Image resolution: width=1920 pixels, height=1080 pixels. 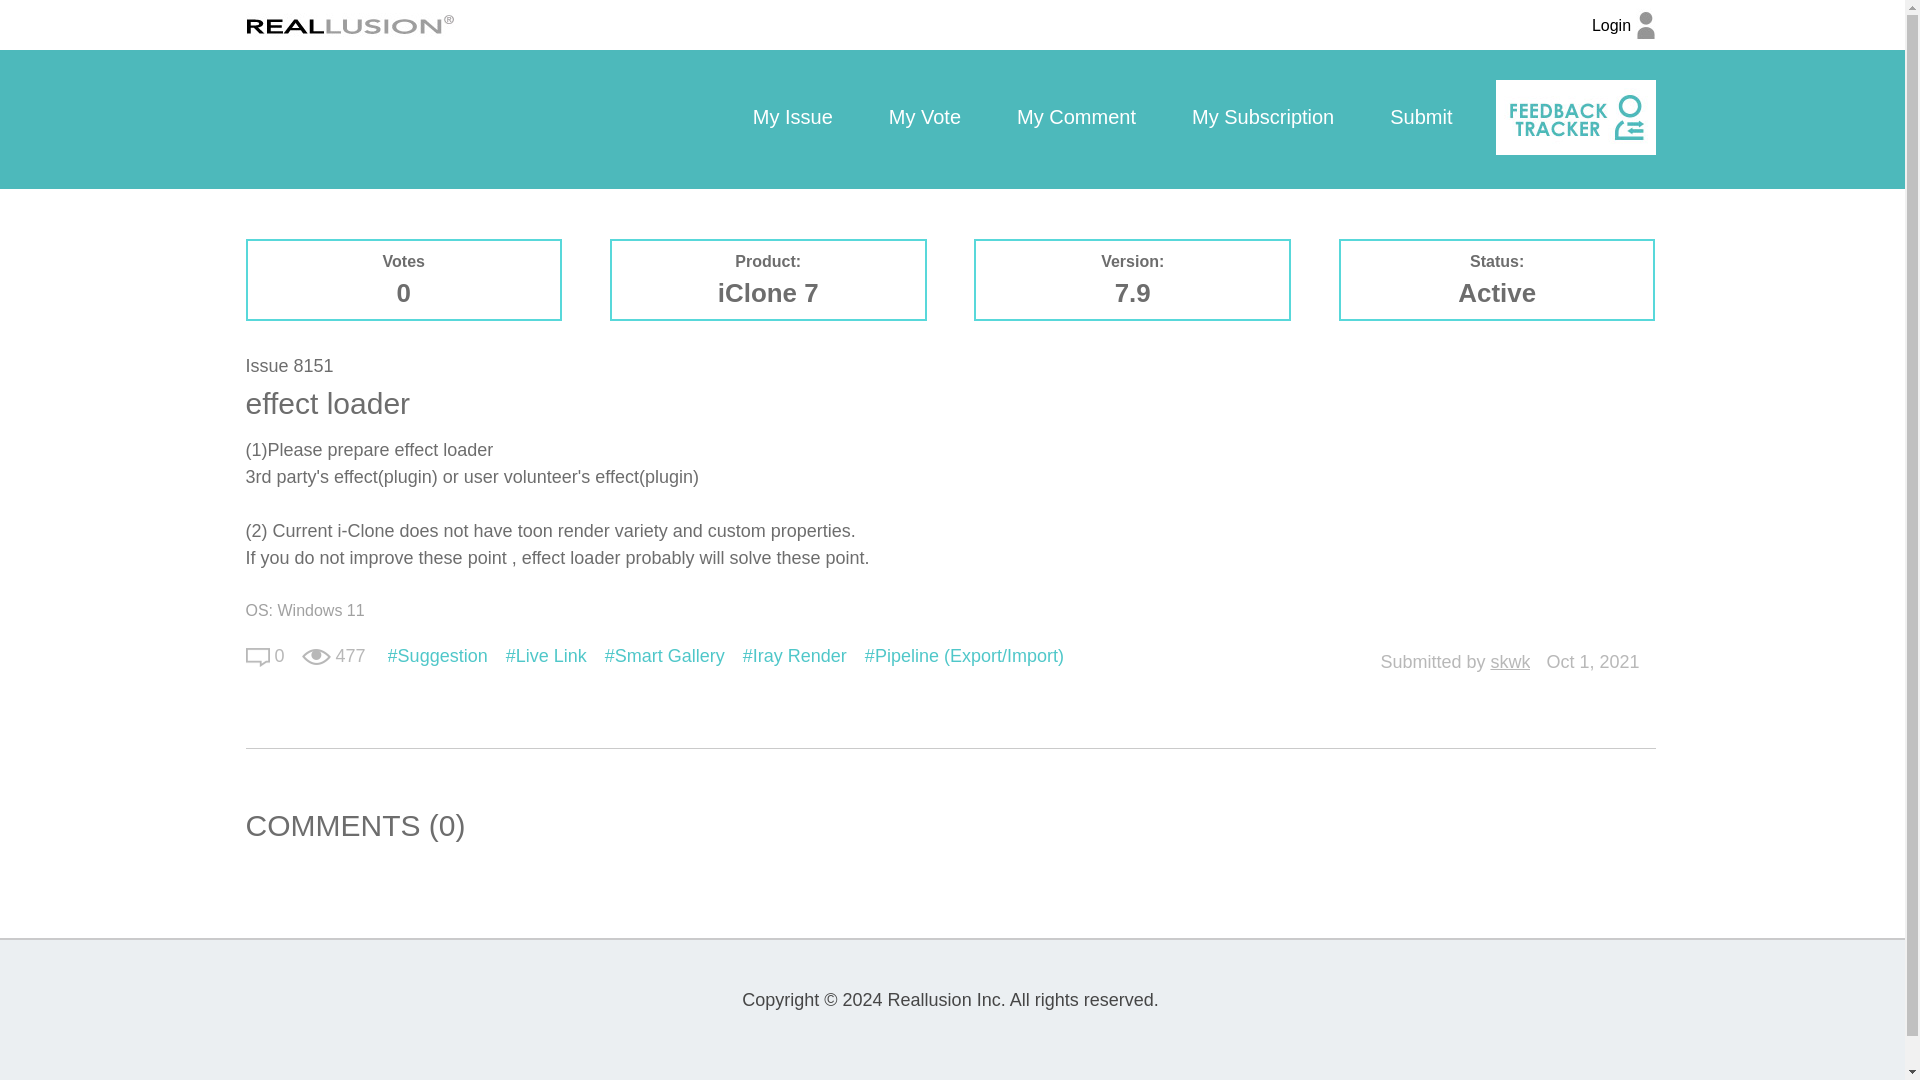 What do you see at coordinates (258, 656) in the screenshot?
I see `Comments` at bounding box center [258, 656].